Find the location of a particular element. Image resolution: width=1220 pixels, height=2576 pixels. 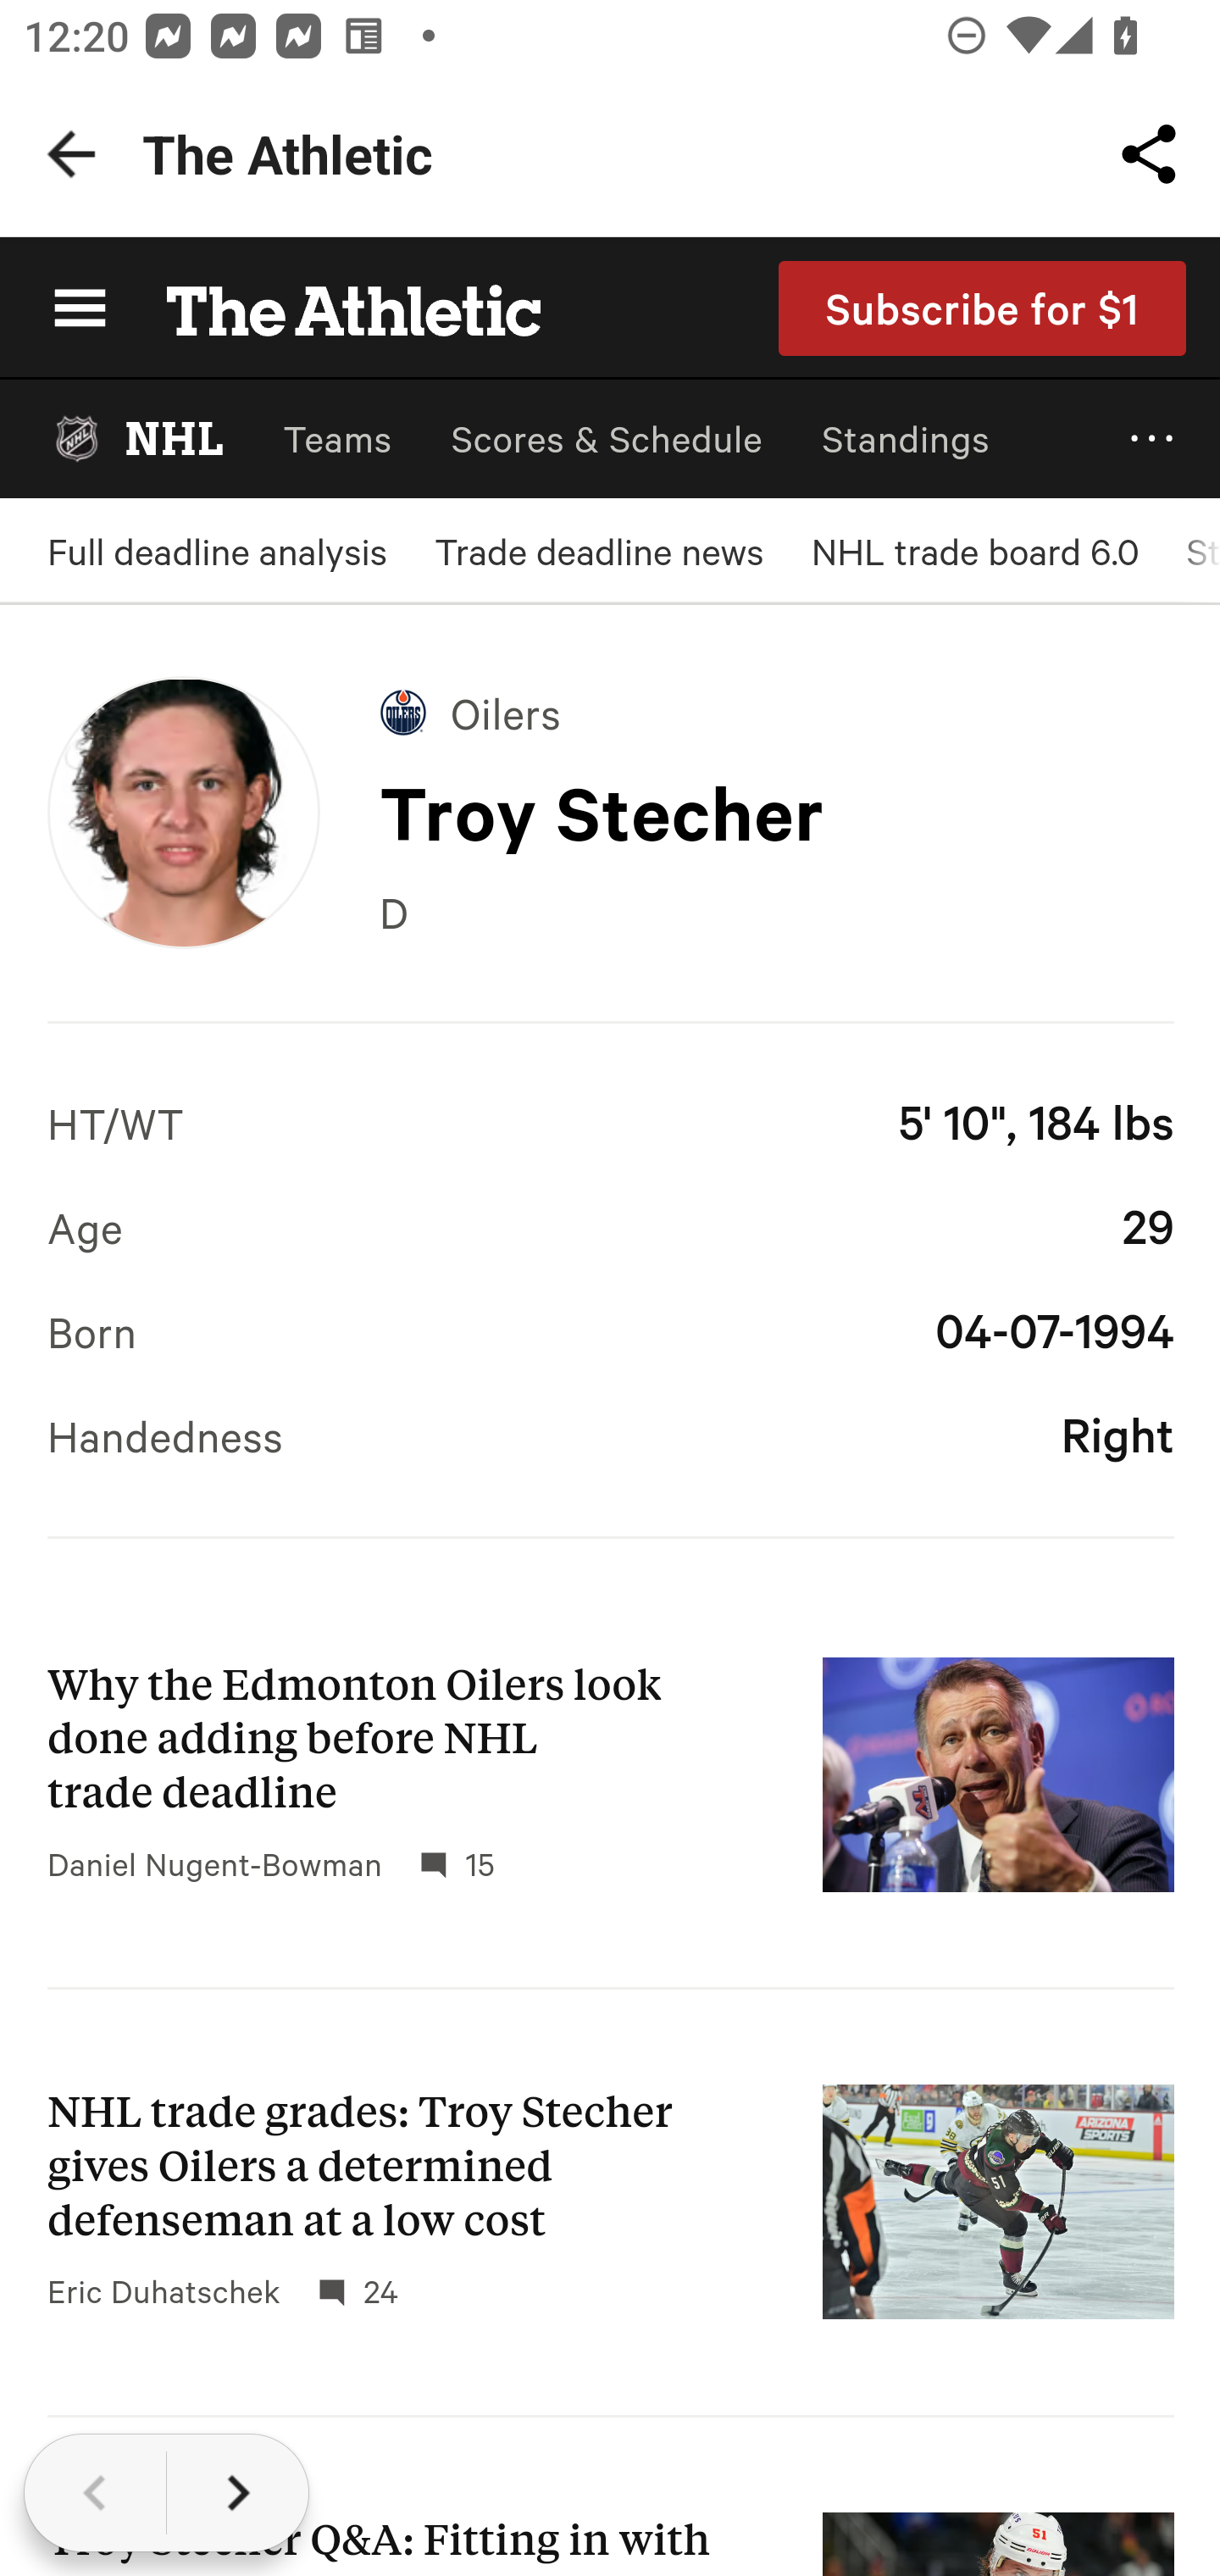

Live News is located at coordinates (610, 1089).